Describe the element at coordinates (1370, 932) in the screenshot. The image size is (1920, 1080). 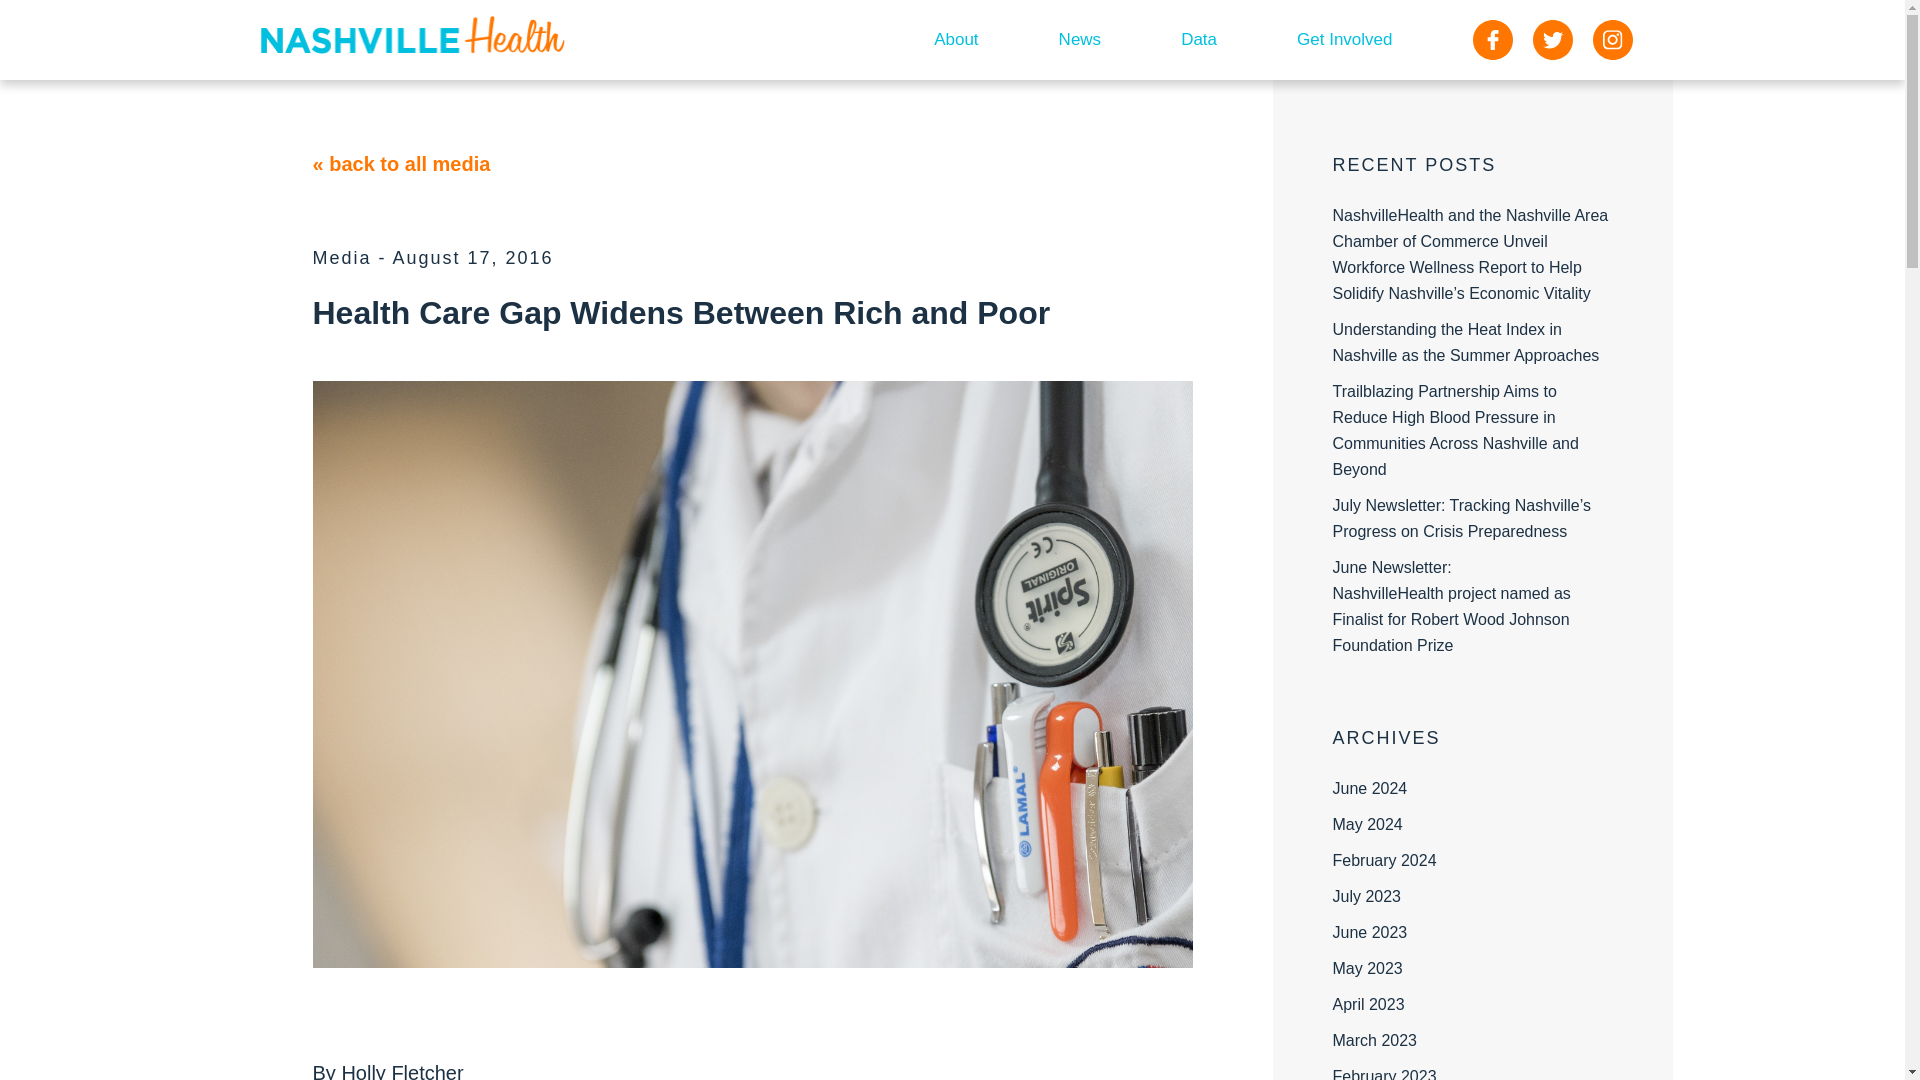
I see `June 2023` at that location.